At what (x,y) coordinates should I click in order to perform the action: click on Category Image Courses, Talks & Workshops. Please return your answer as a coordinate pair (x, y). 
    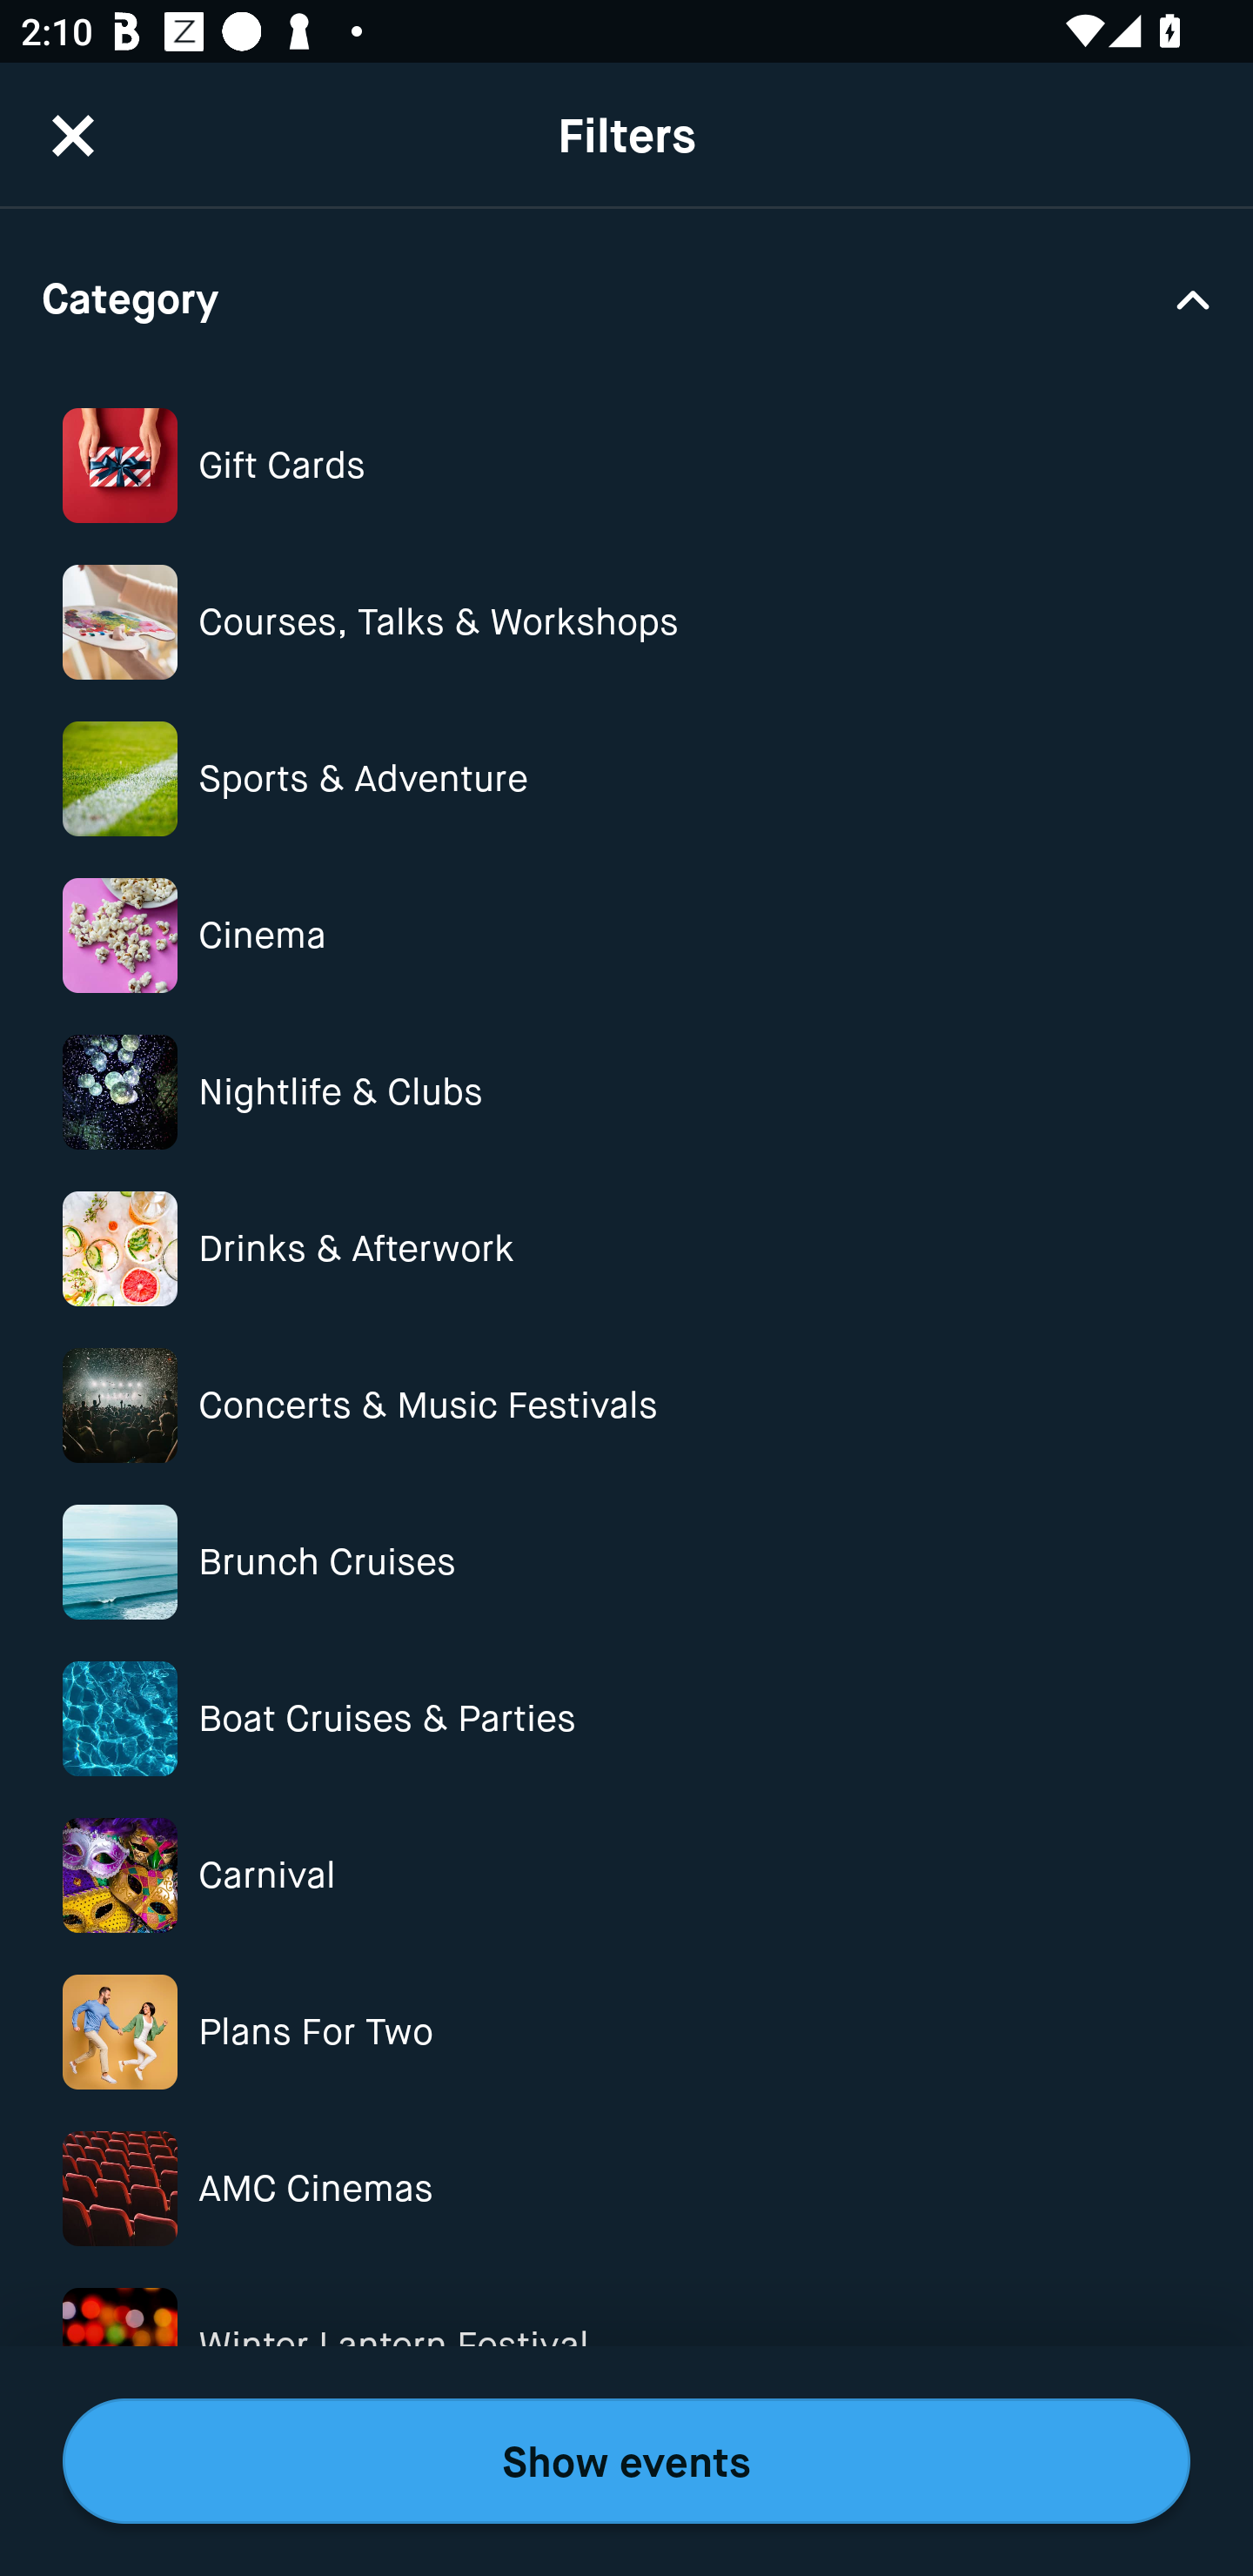
    Looking at the image, I should click on (626, 621).